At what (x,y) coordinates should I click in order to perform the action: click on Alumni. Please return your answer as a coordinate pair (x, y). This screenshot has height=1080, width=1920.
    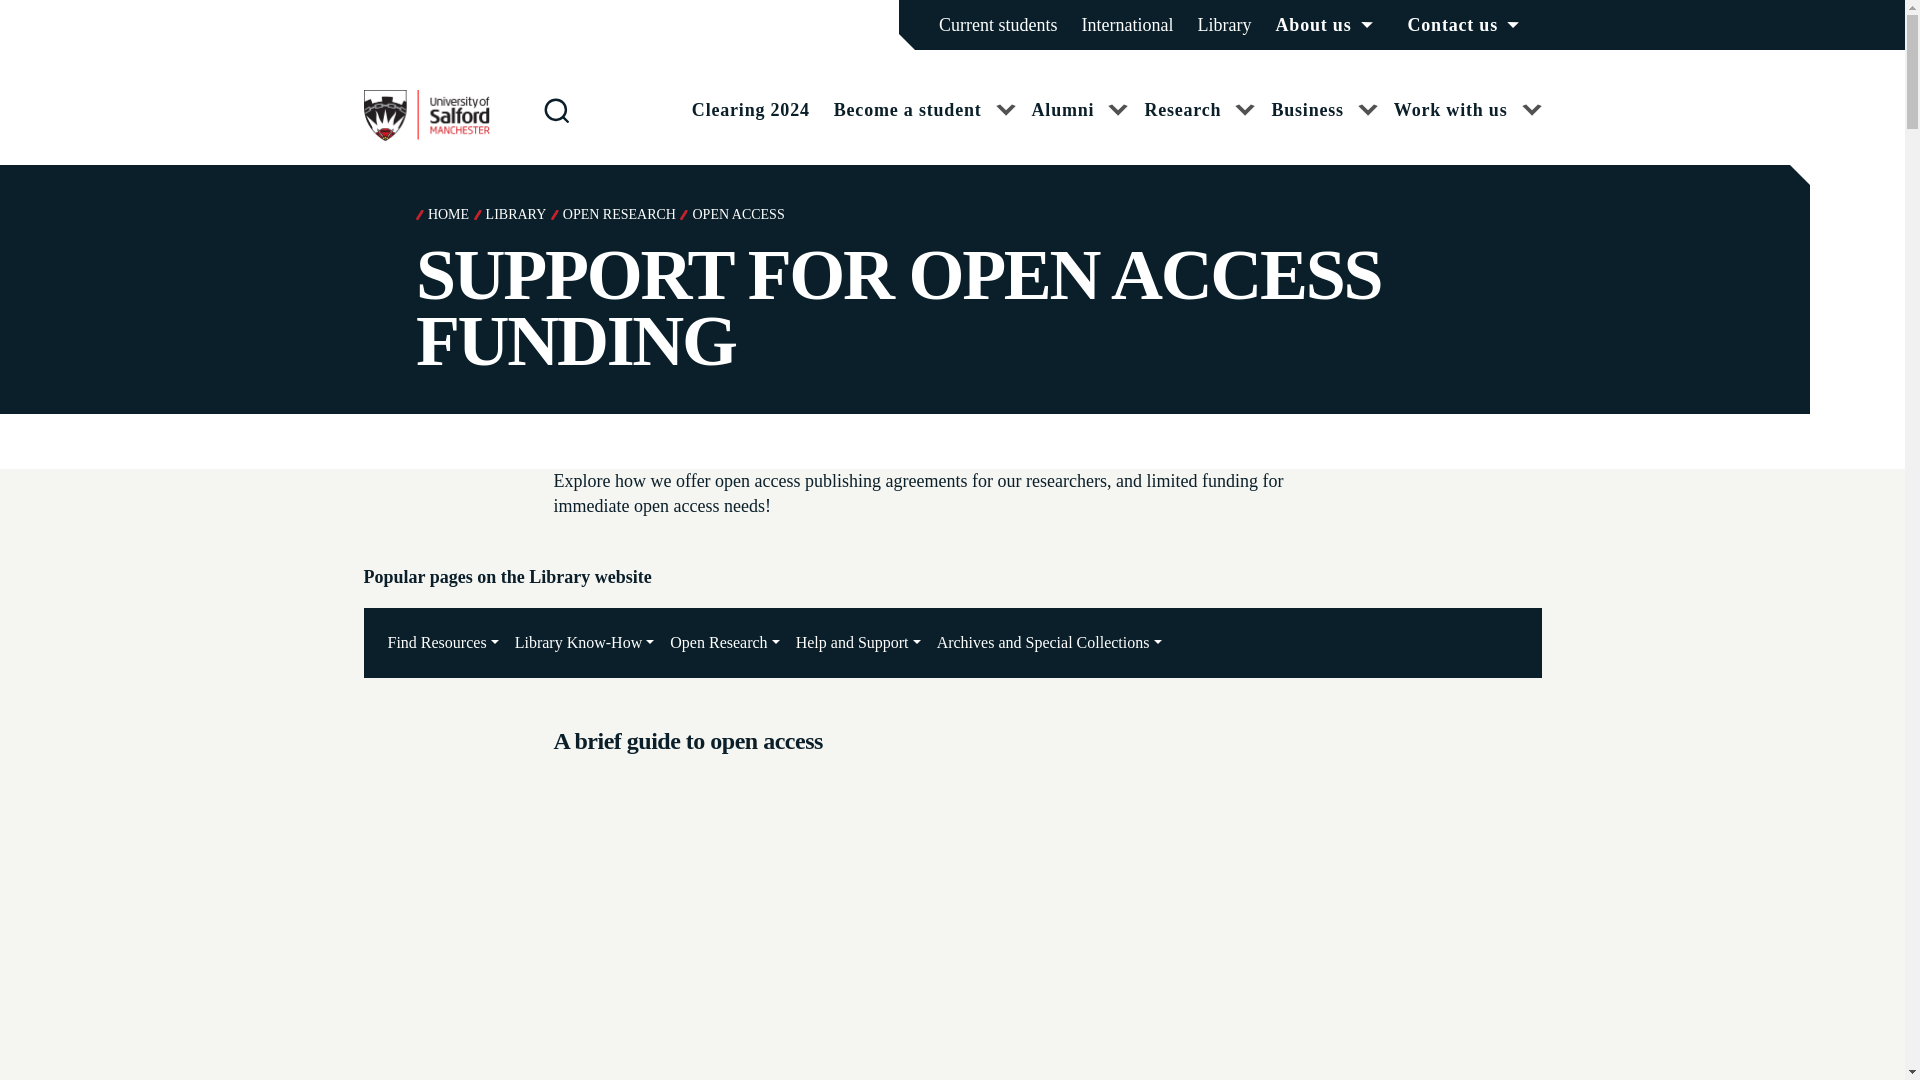
    Looking at the image, I should click on (1080, 128).